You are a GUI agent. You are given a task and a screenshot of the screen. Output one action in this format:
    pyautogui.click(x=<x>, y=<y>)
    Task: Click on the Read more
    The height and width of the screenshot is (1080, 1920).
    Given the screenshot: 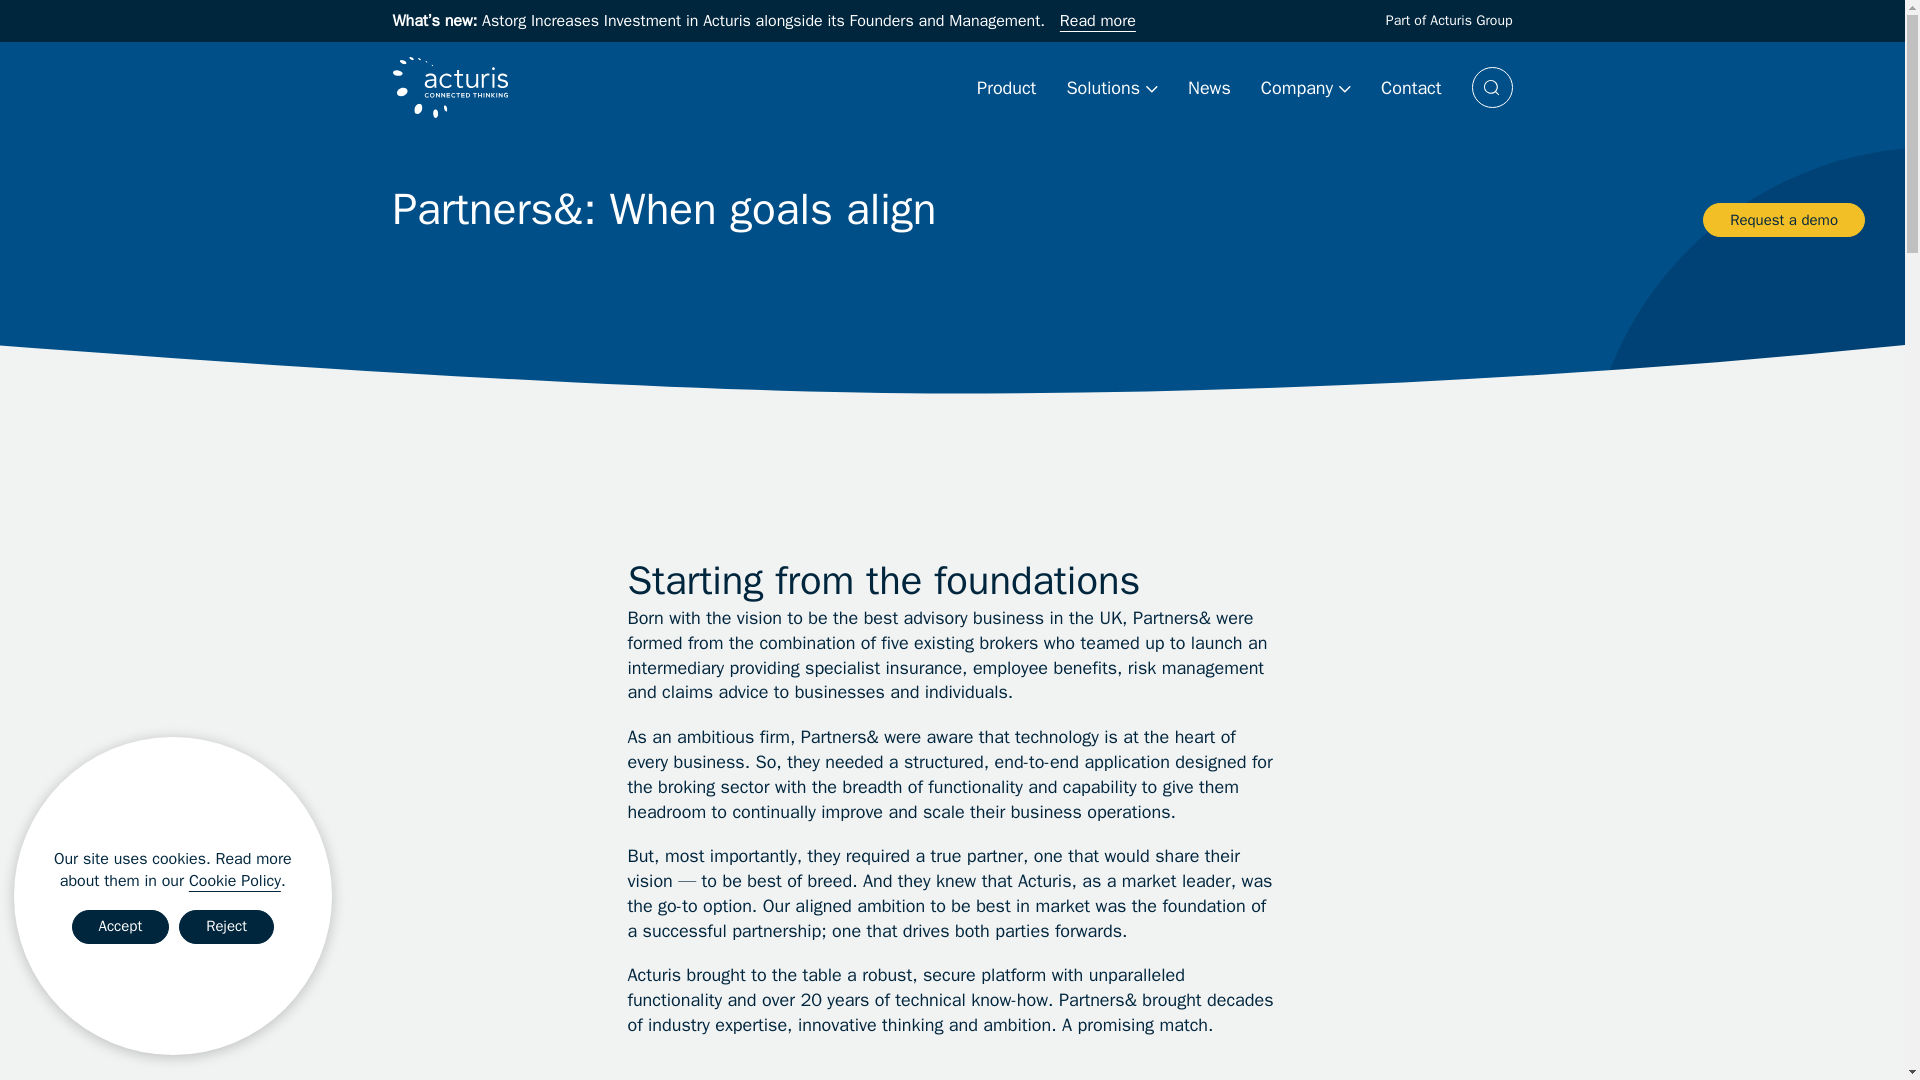 What is the action you would take?
    pyautogui.click(x=1098, y=20)
    